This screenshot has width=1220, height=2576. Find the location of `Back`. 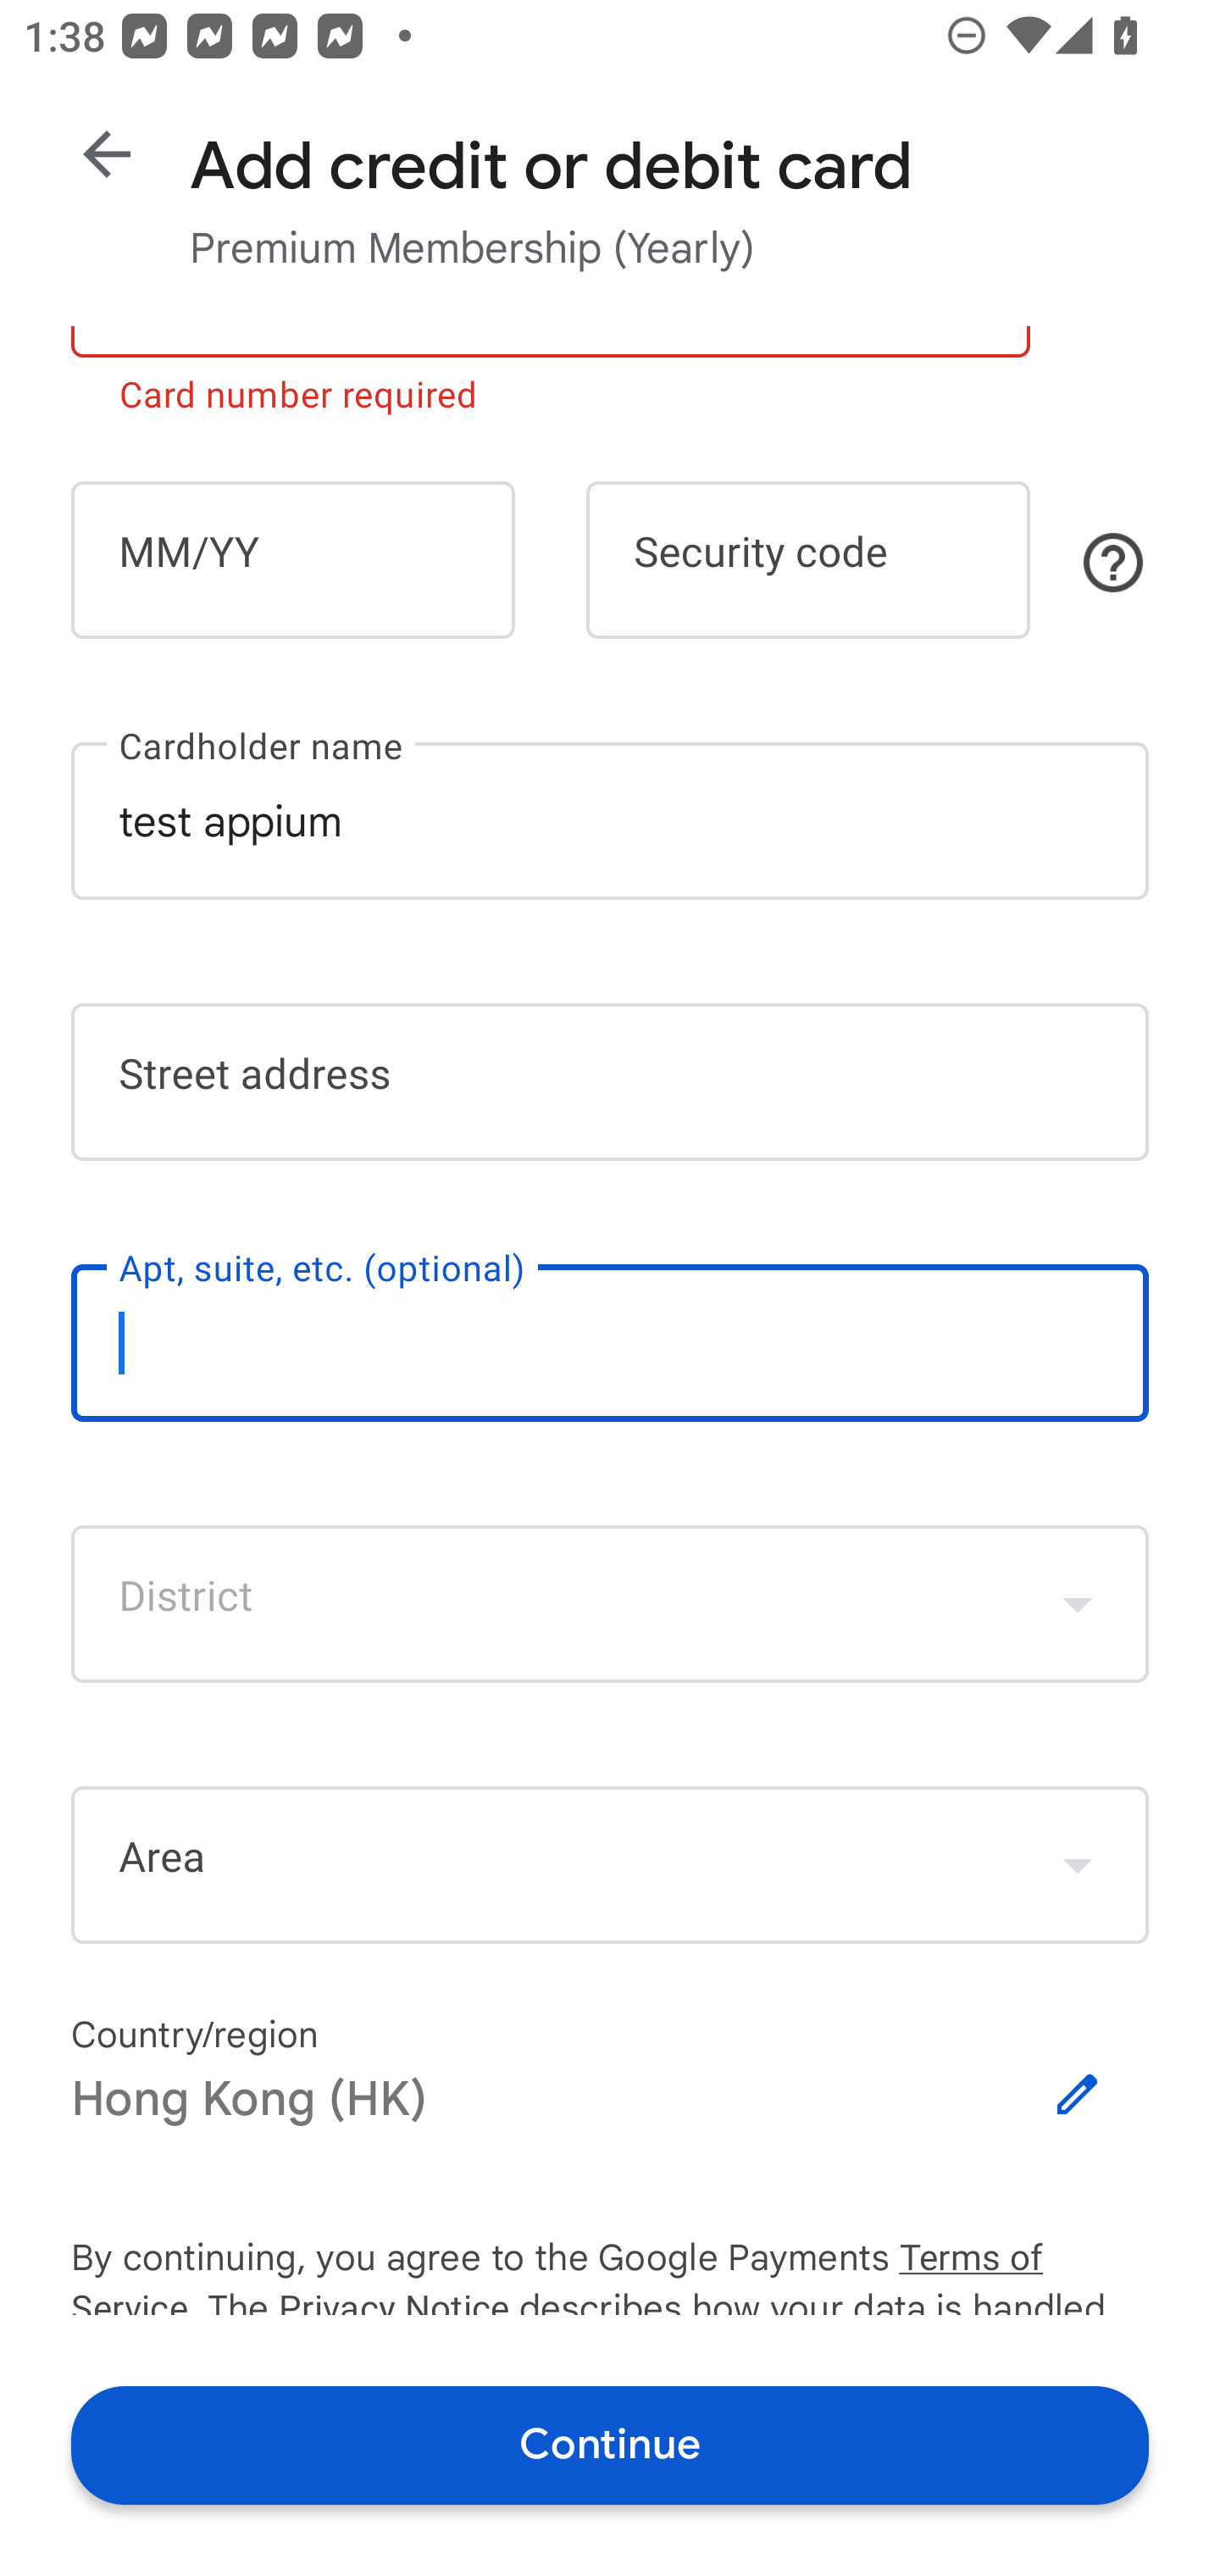

Back is located at coordinates (107, 154).